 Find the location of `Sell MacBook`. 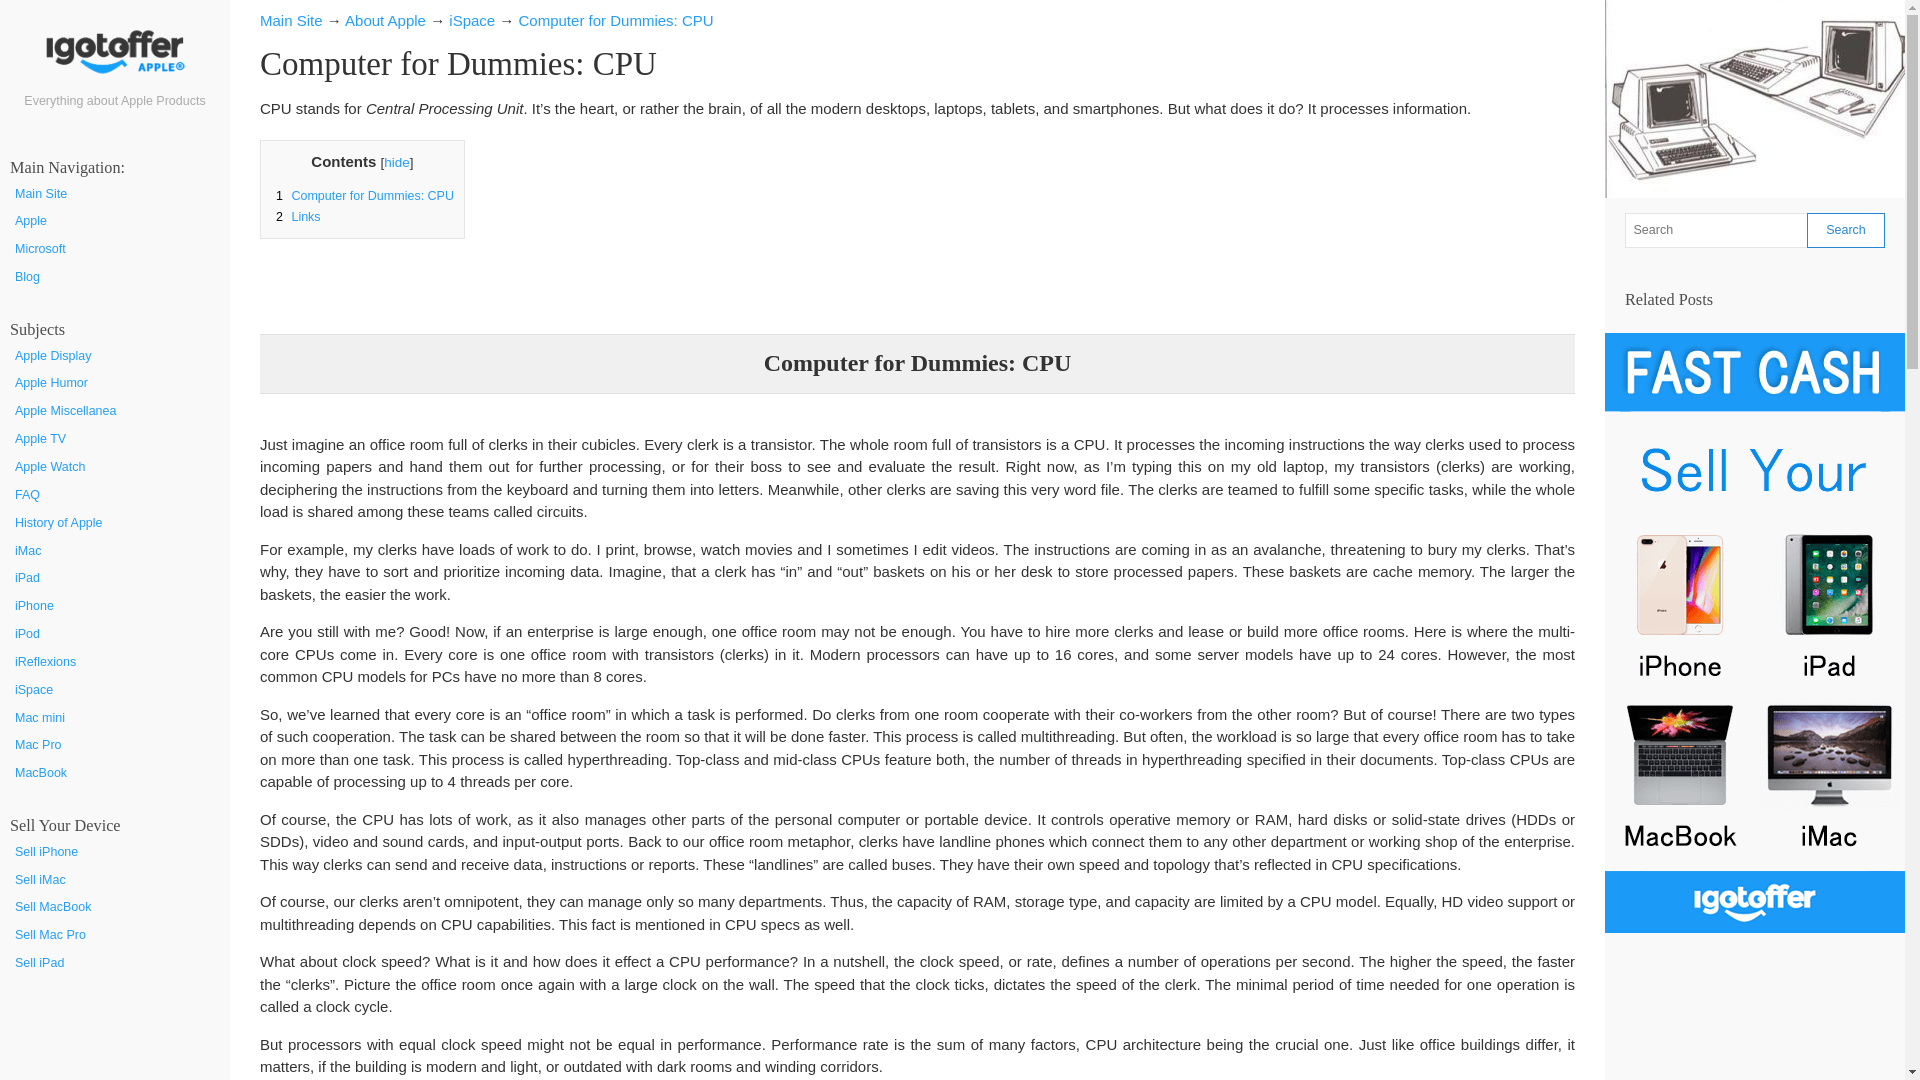

Sell MacBook is located at coordinates (115, 908).